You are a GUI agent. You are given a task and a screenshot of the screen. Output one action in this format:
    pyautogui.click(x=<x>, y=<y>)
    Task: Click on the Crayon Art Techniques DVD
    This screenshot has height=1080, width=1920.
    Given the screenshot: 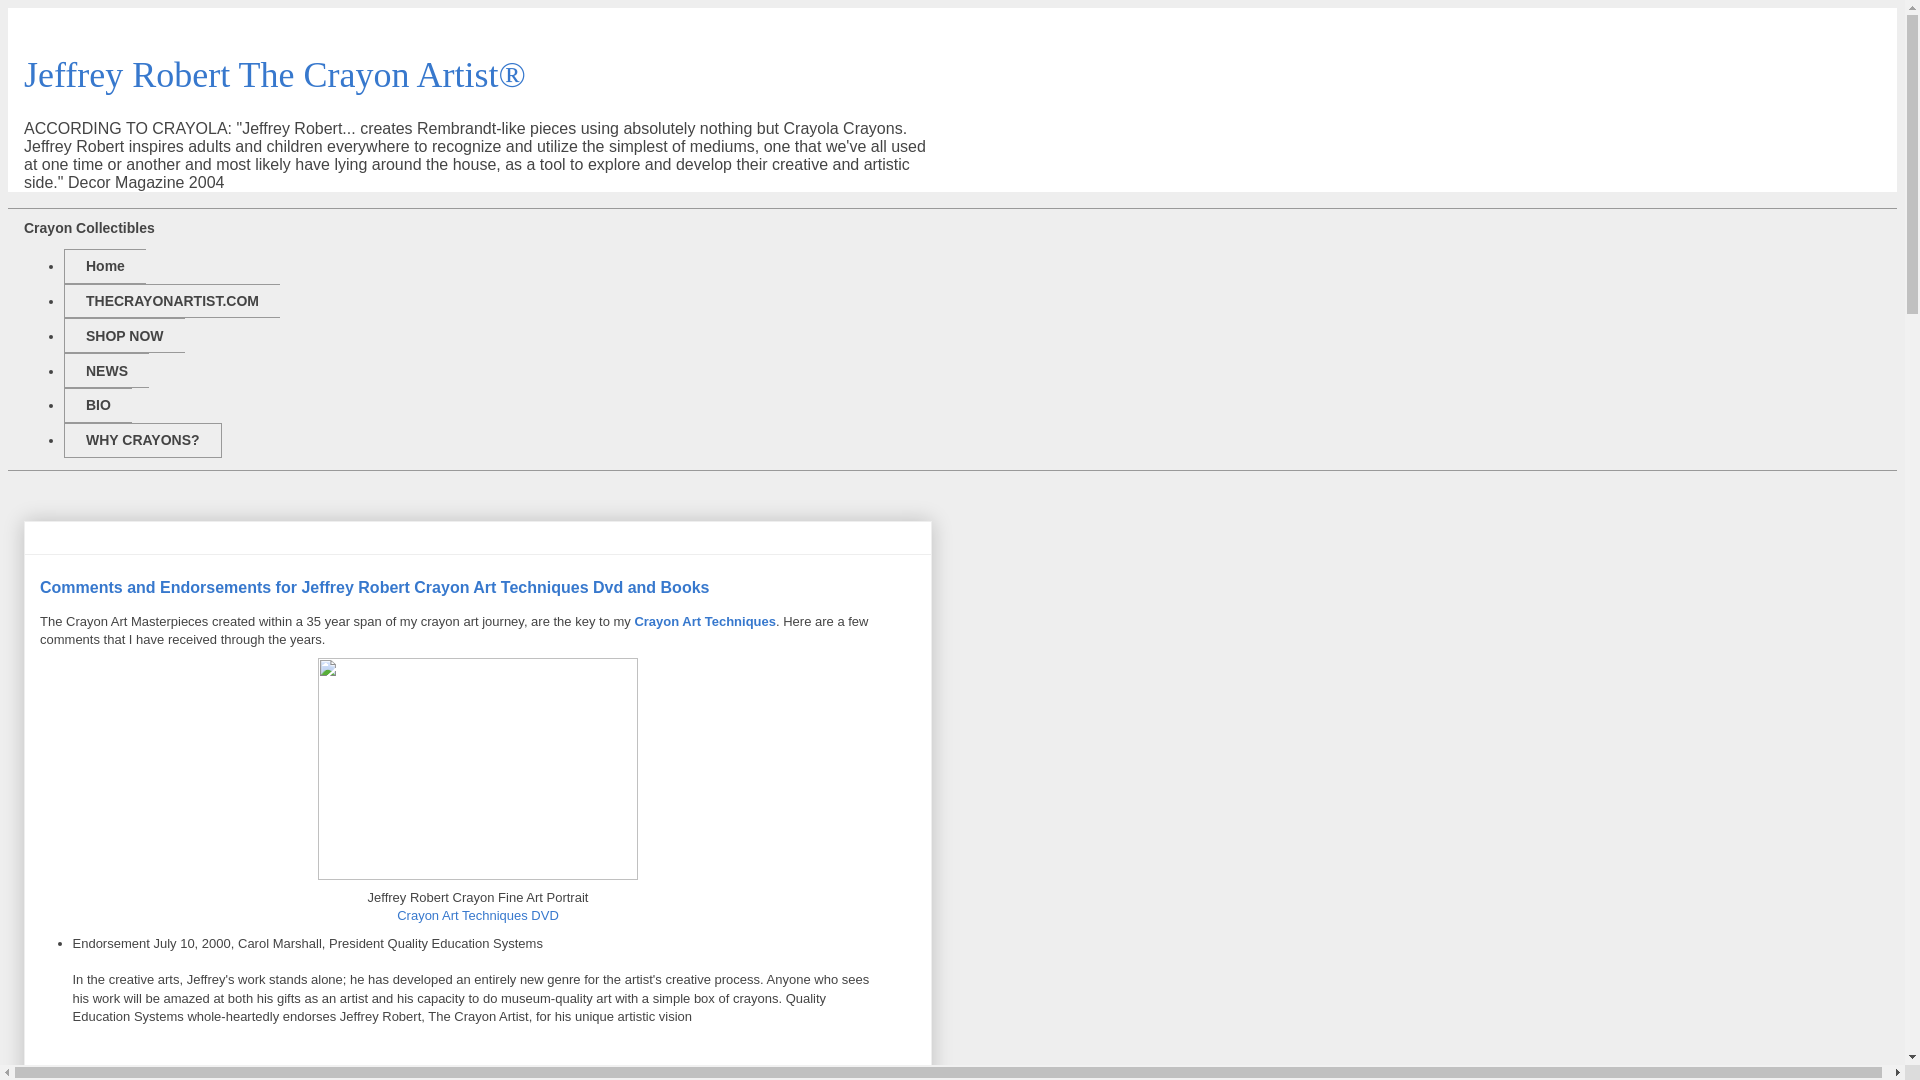 What is the action you would take?
    pyautogui.click(x=478, y=916)
    